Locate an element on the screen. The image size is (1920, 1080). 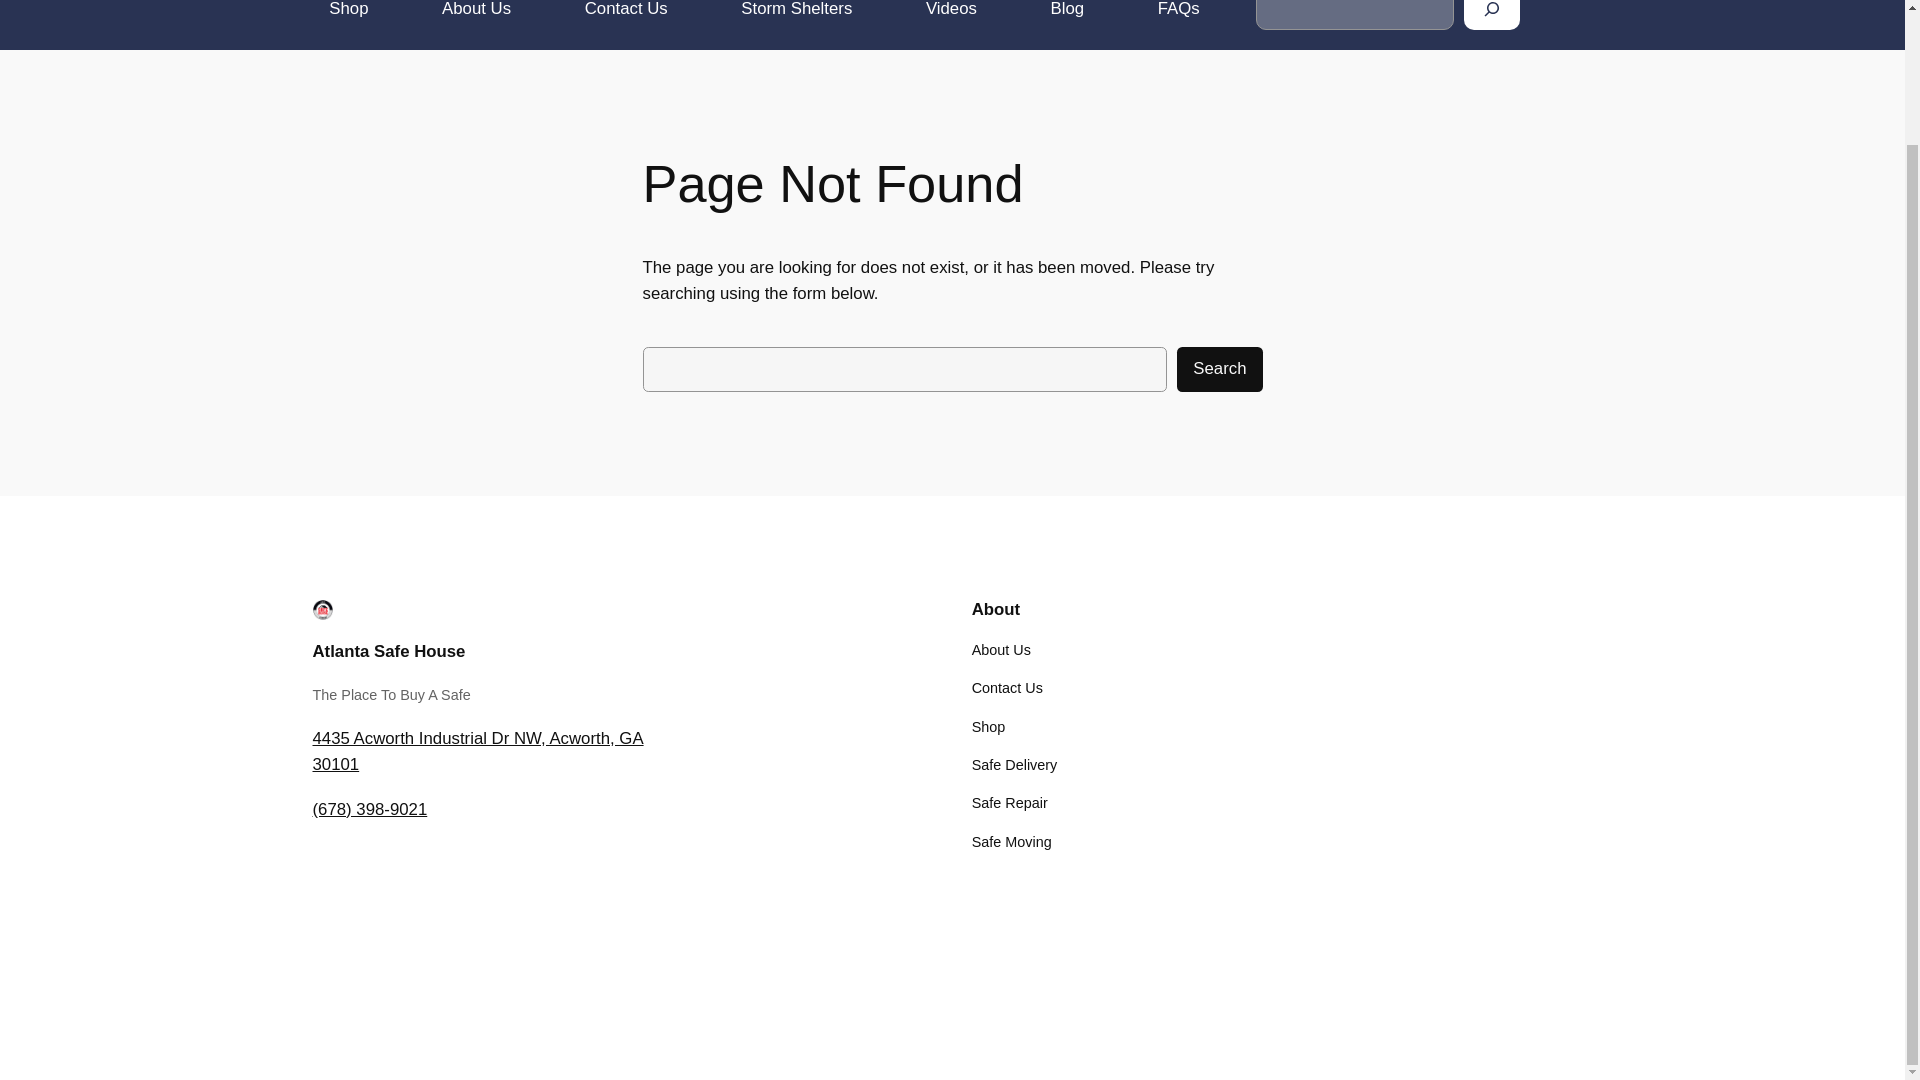
Shop is located at coordinates (988, 726).